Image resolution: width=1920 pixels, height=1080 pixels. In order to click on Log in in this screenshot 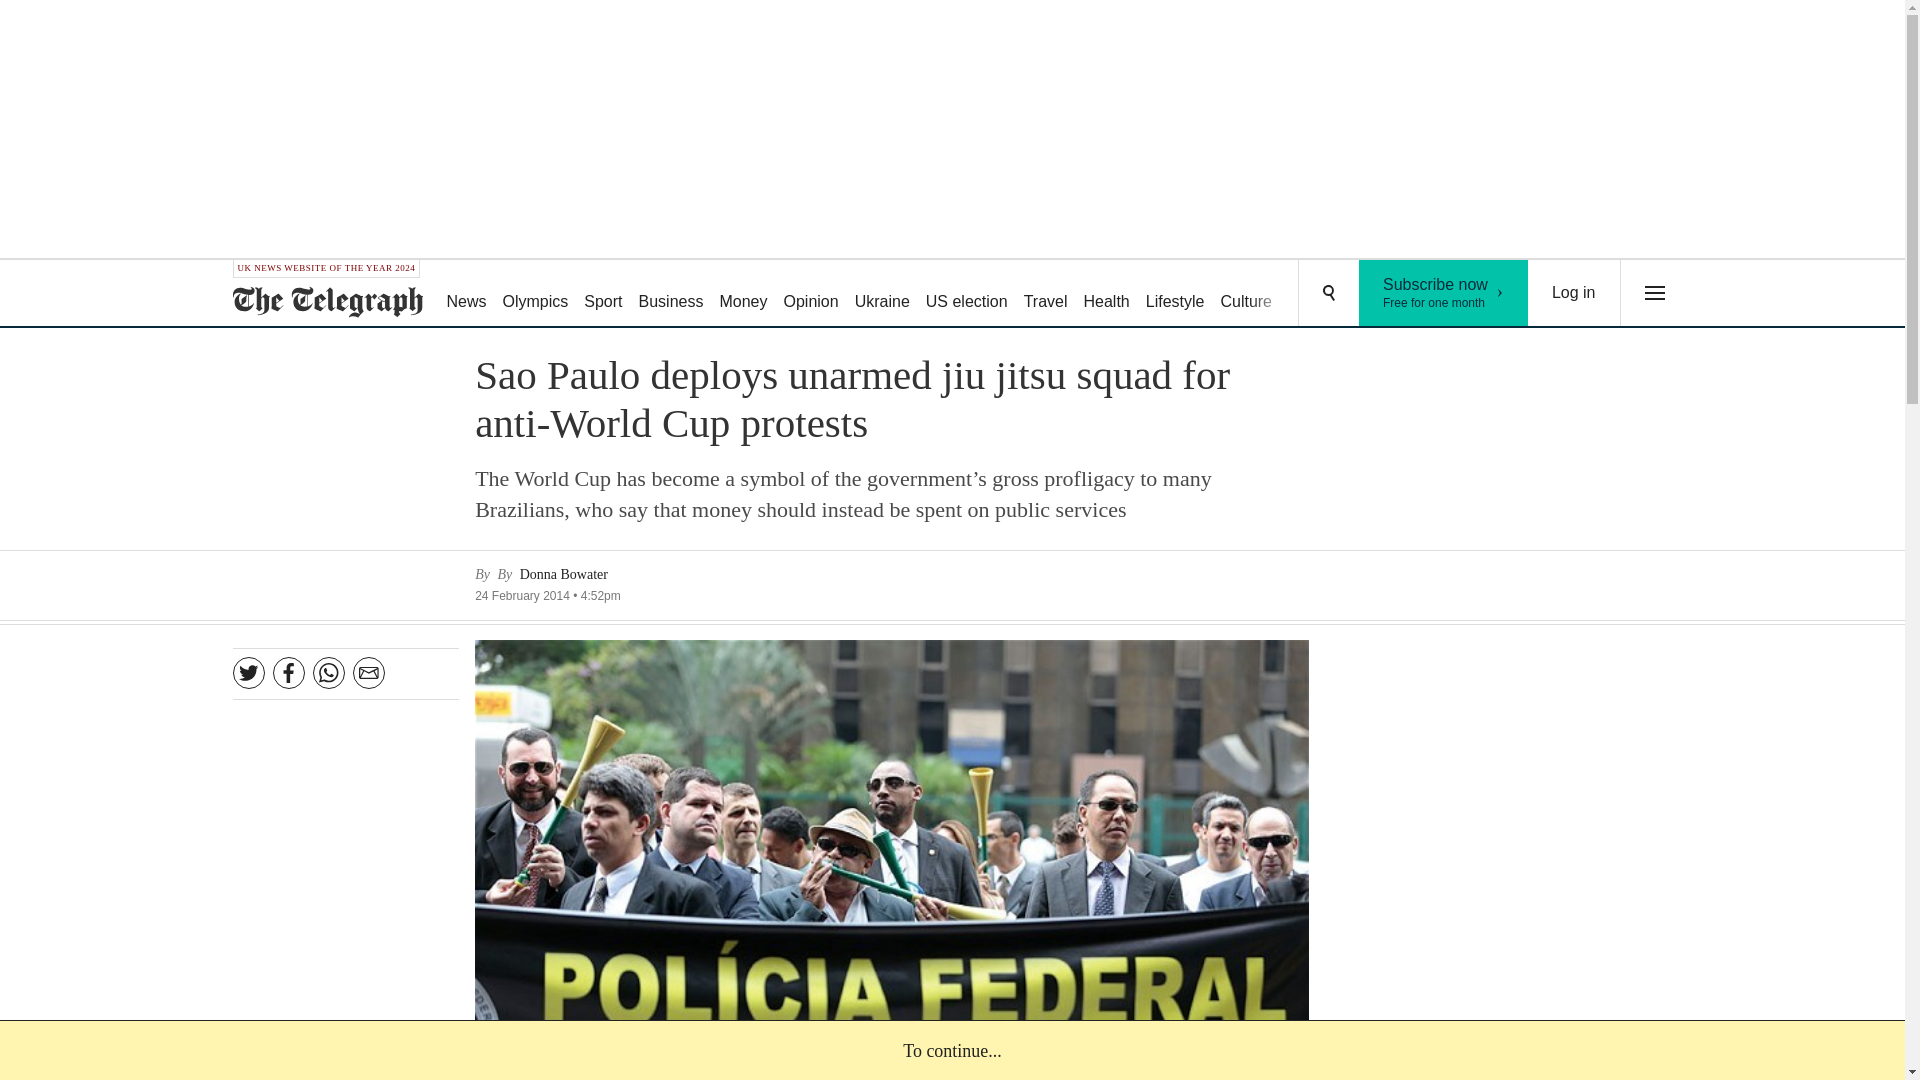, I will do `click(882, 294)`.